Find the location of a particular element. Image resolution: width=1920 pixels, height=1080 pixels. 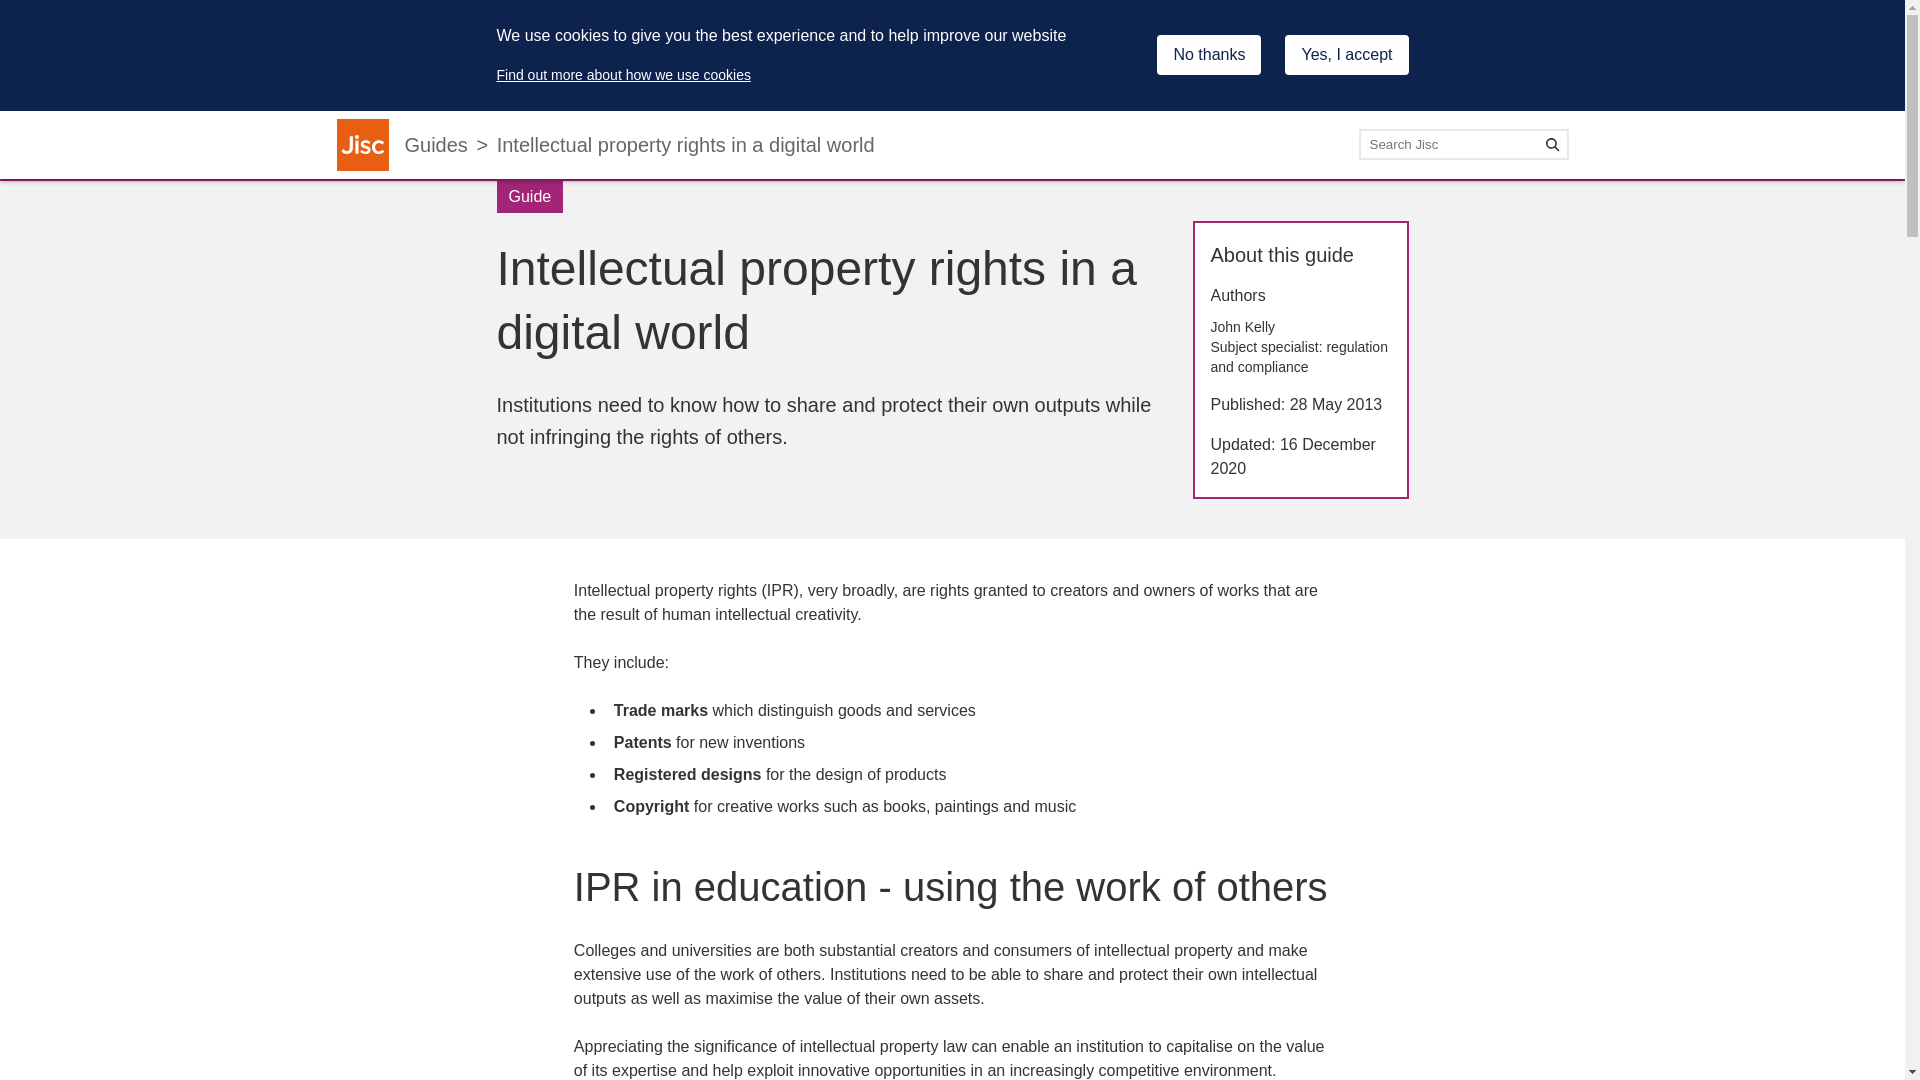

Search is located at coordinates (1552, 144).